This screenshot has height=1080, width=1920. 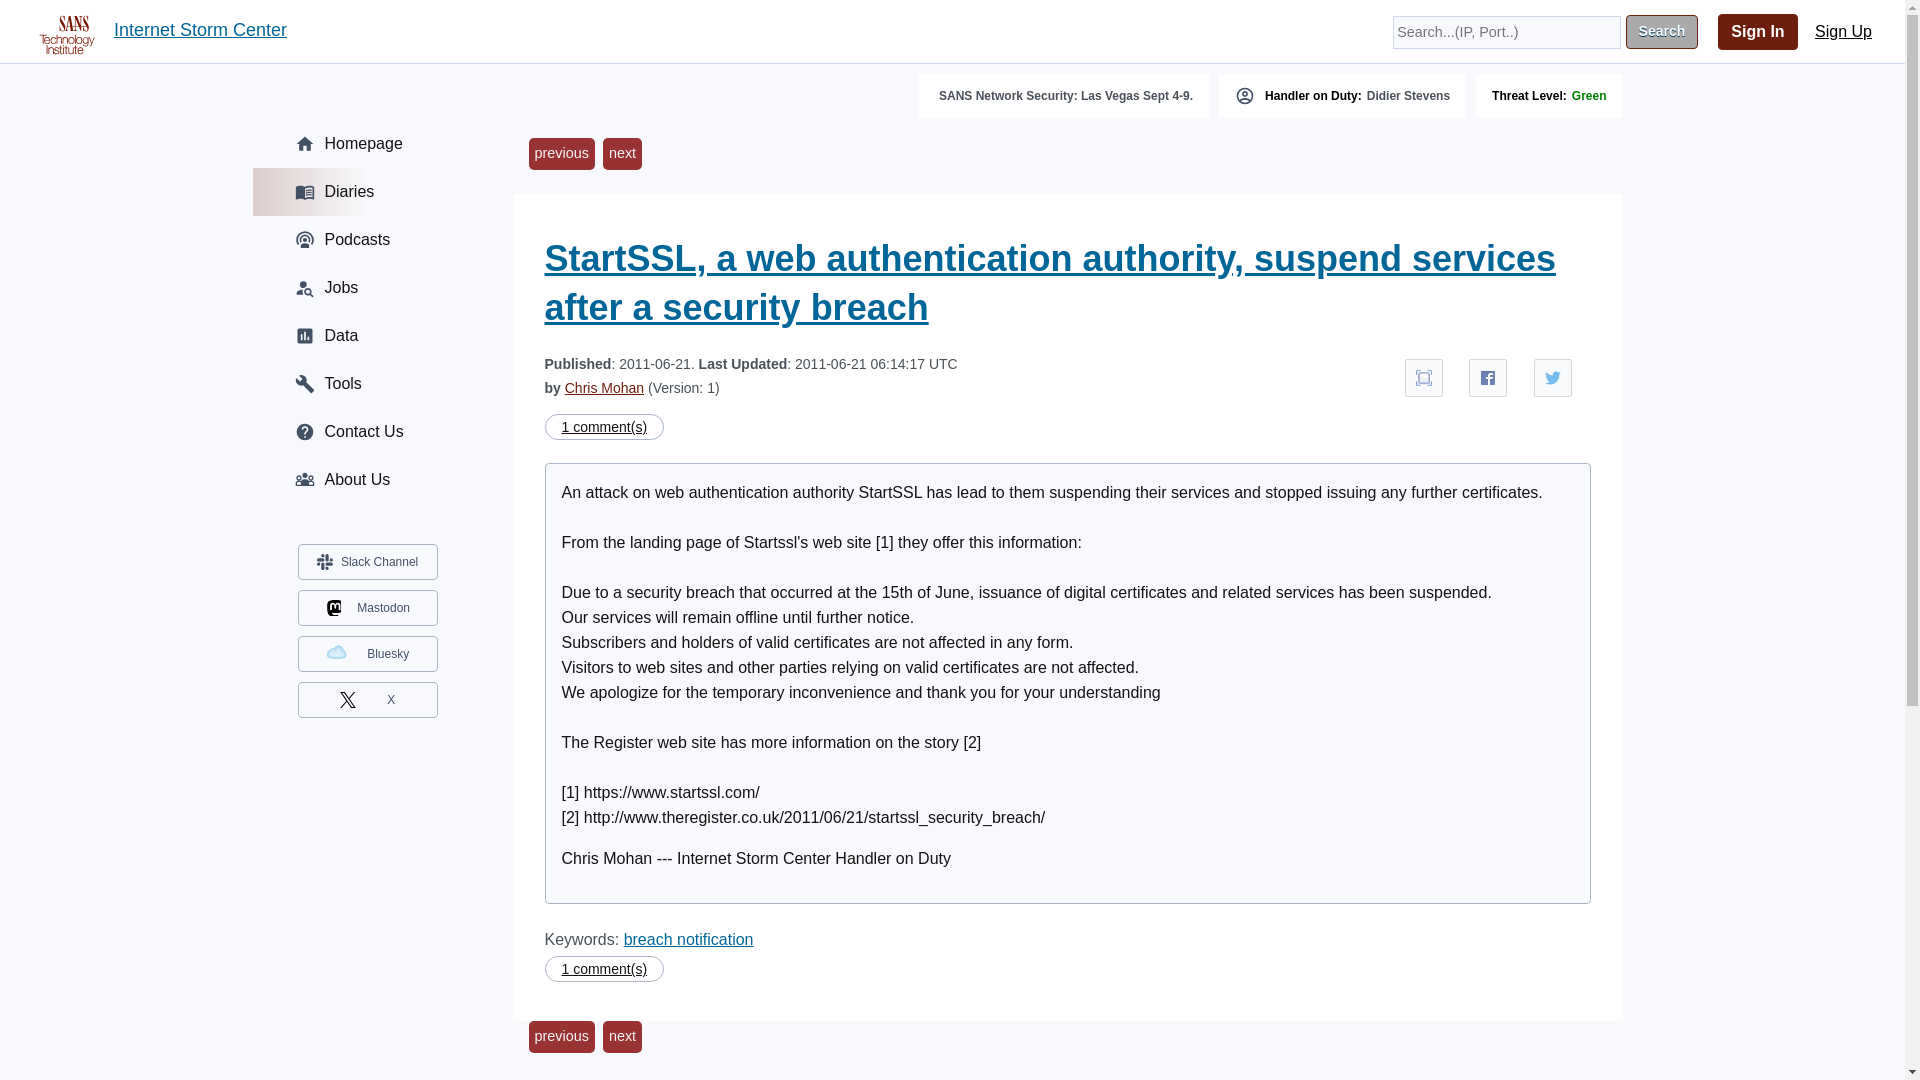 What do you see at coordinates (1553, 378) in the screenshot?
I see `Share on Twitter` at bounding box center [1553, 378].